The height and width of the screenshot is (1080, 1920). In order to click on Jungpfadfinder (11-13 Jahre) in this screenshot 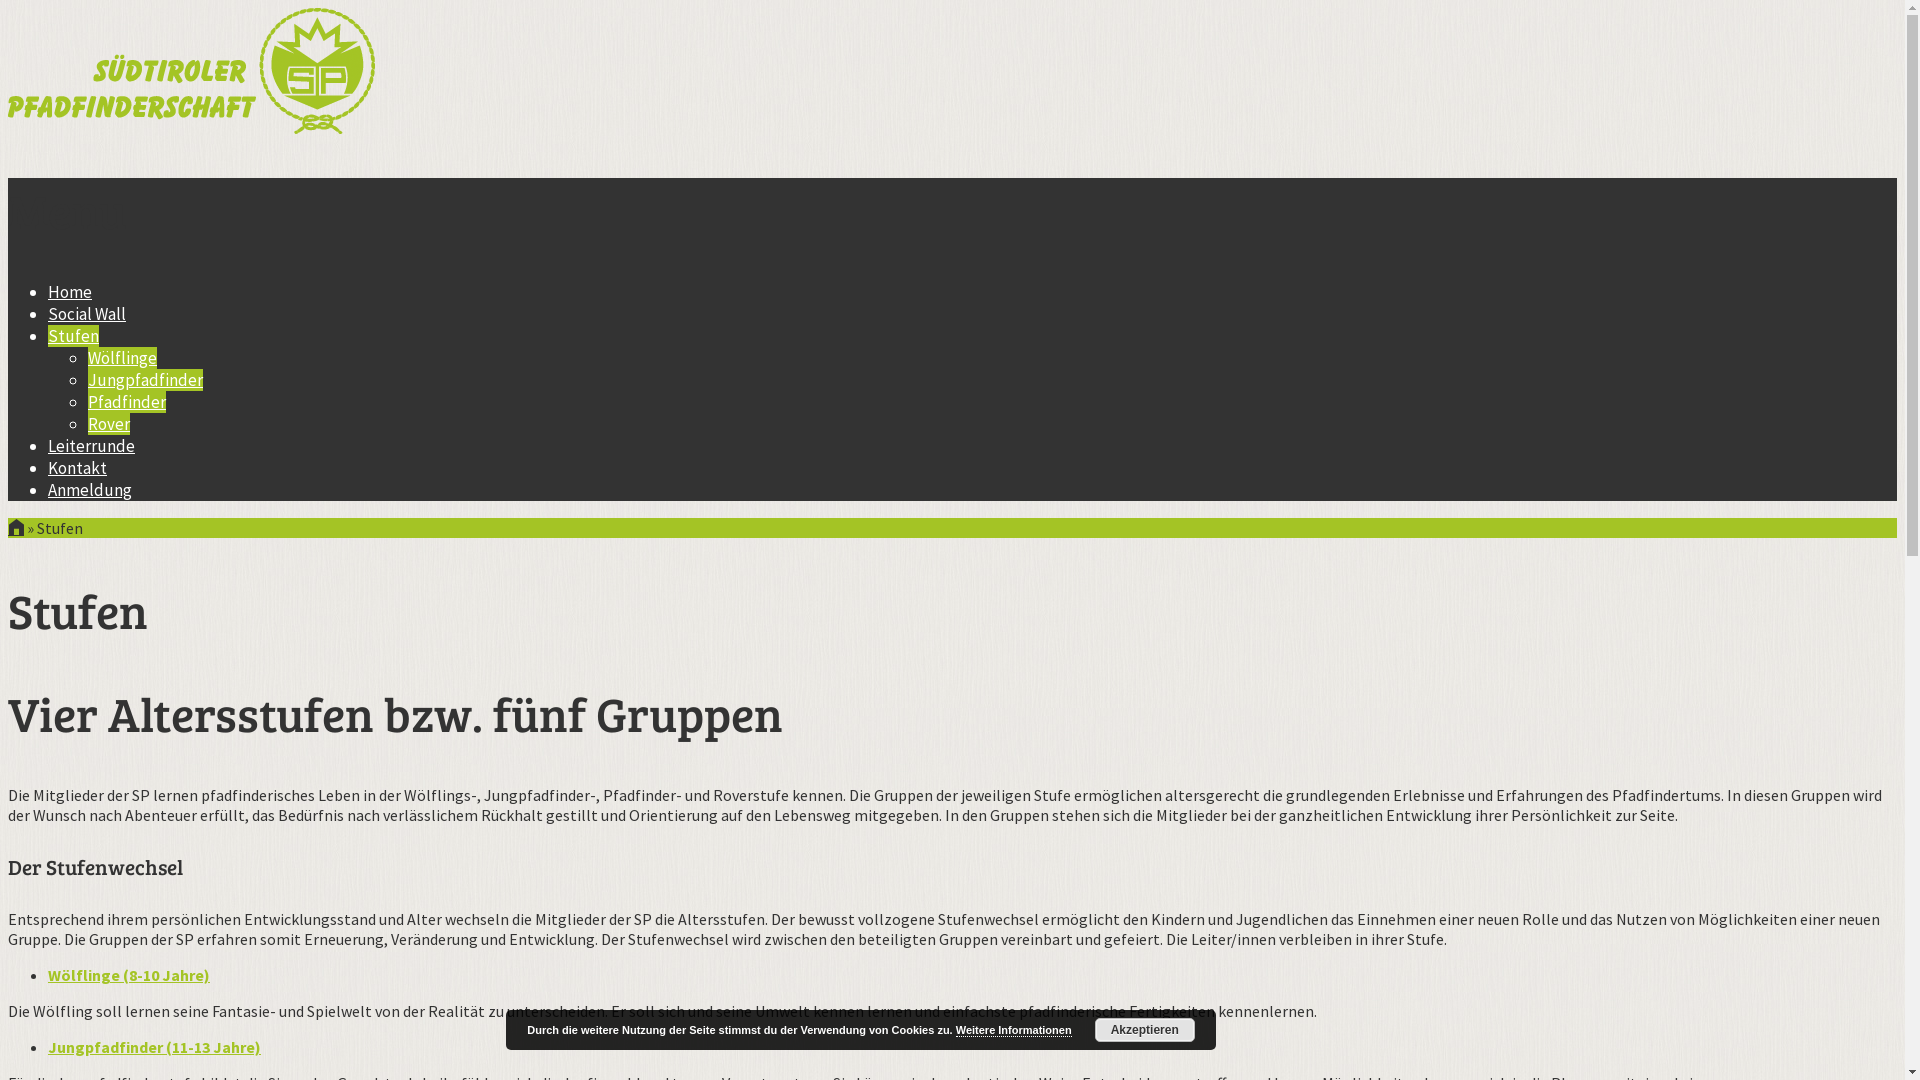, I will do `click(154, 1047)`.